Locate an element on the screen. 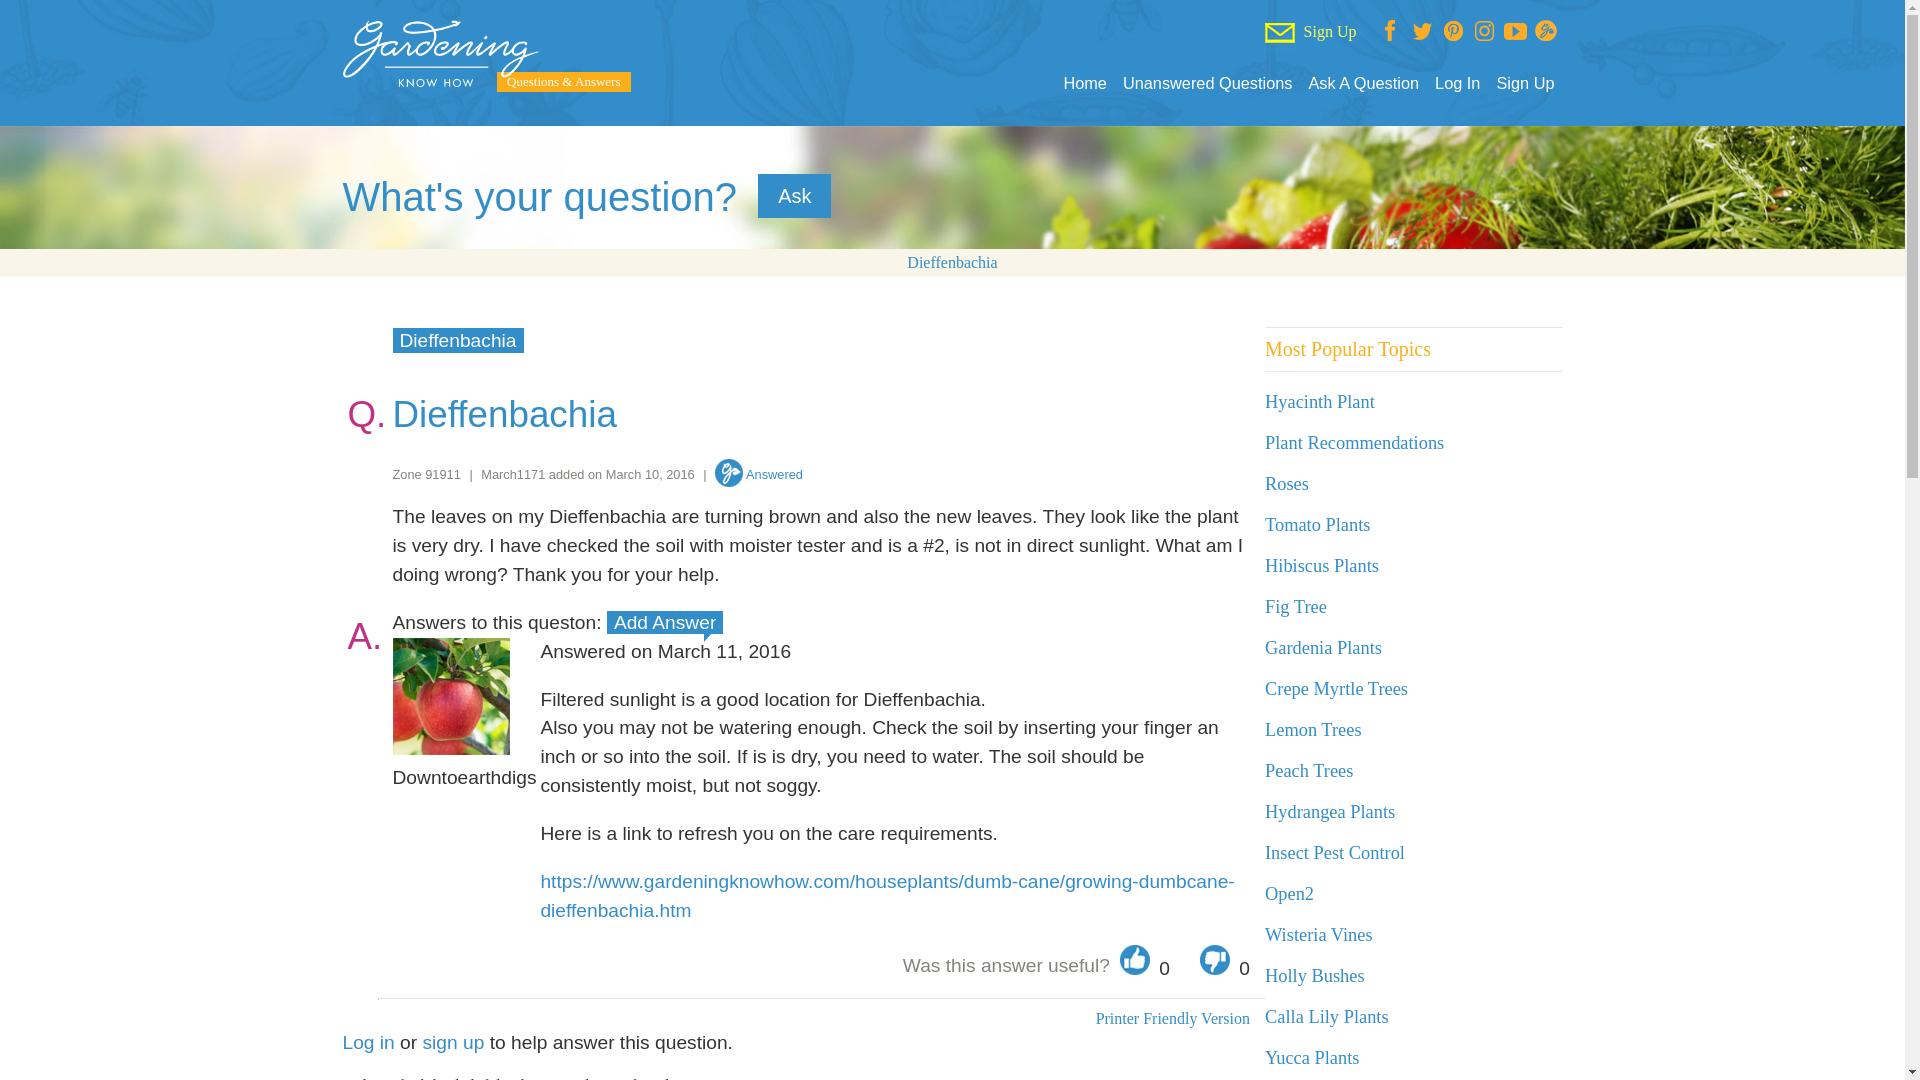 This screenshot has width=1920, height=1080. Roses is located at coordinates (1287, 484).